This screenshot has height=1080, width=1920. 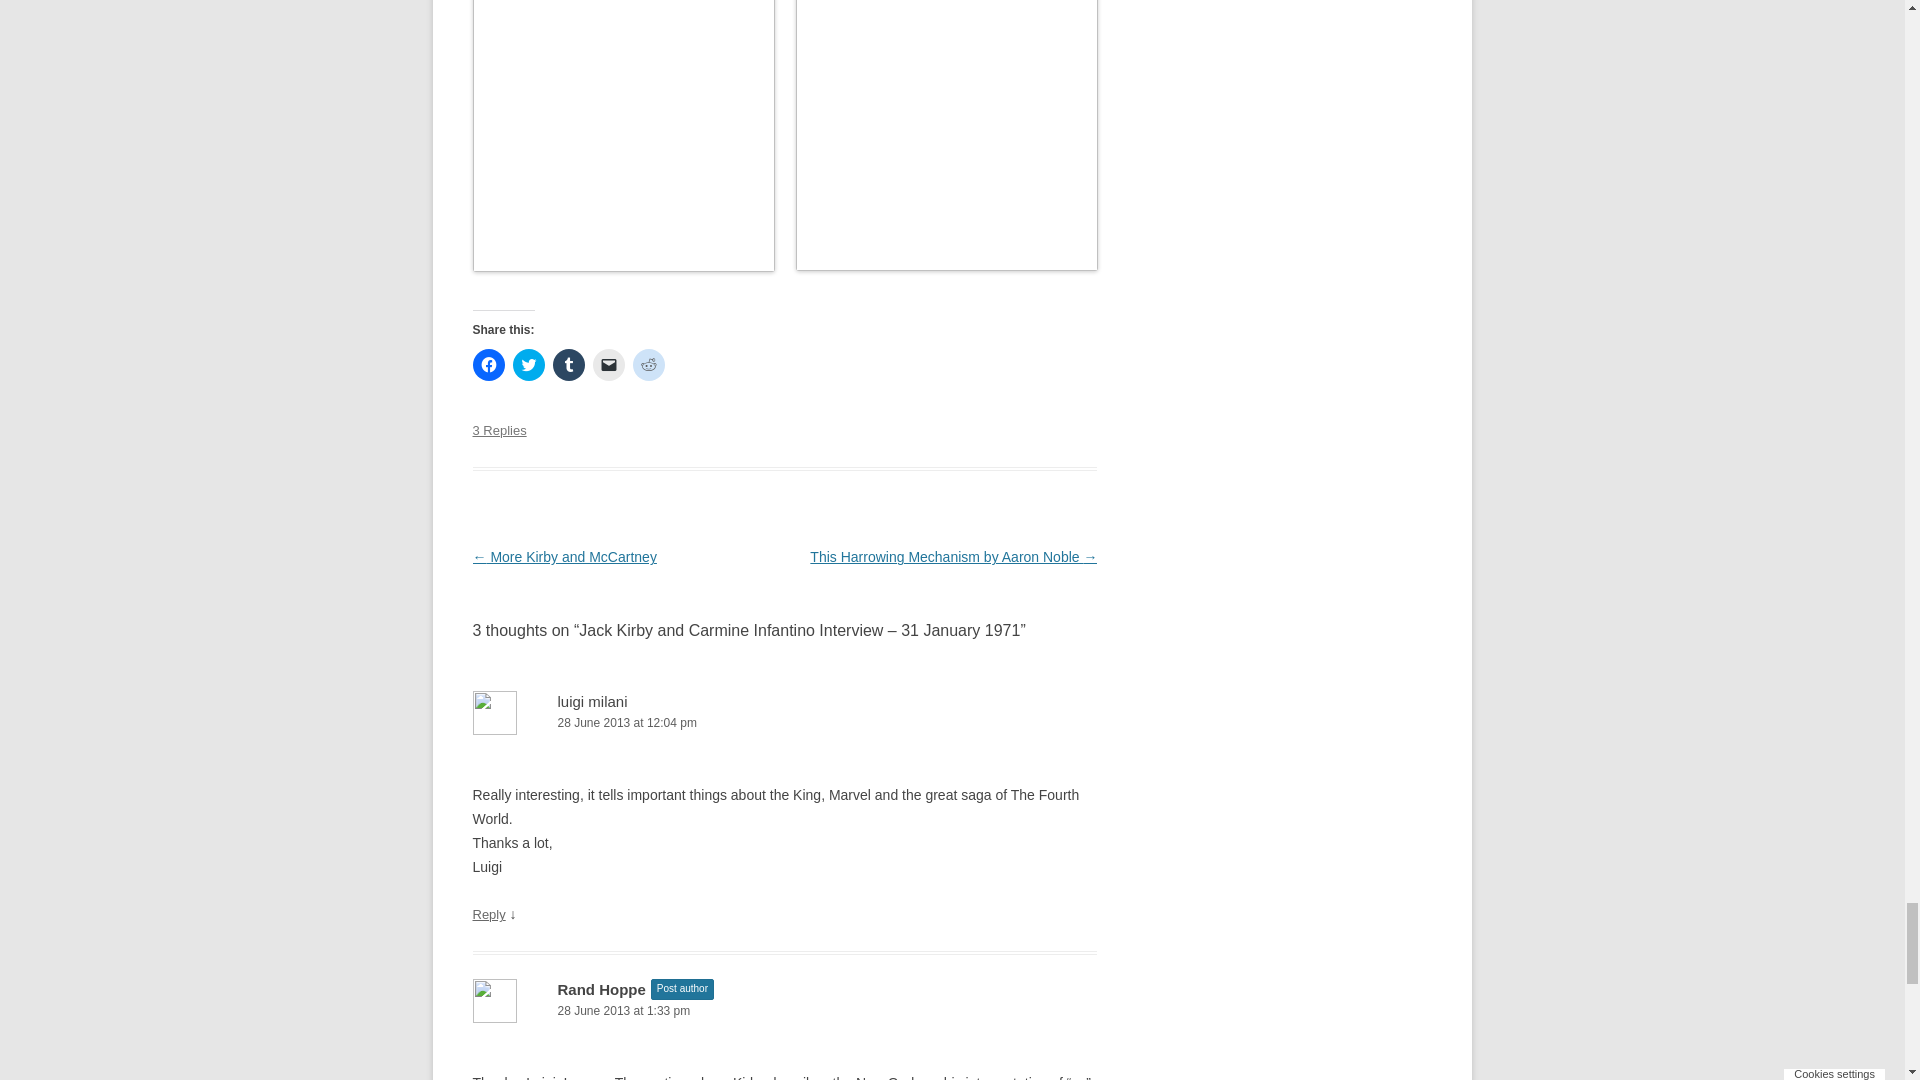 I want to click on Click to share on Tumblr, so click(x=568, y=364).